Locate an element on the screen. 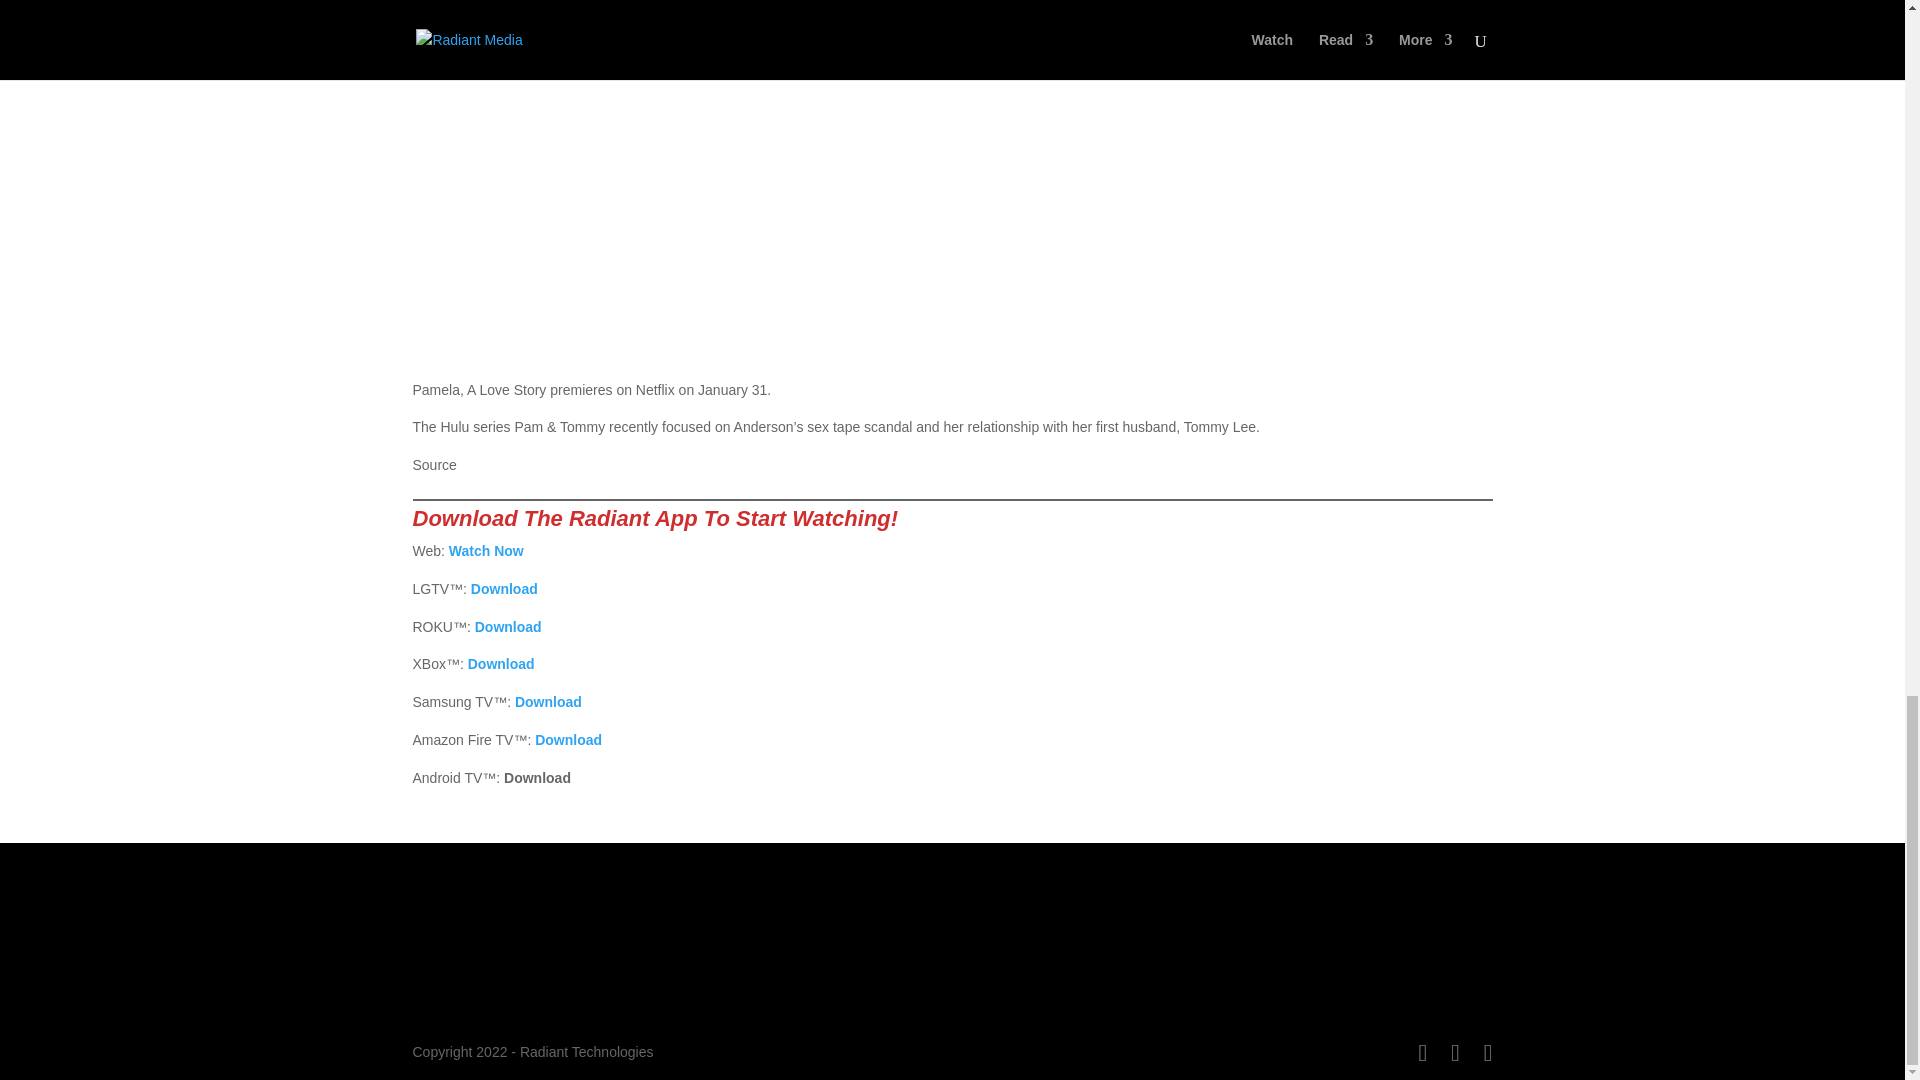 Image resolution: width=1920 pixels, height=1080 pixels. Download is located at coordinates (568, 740).